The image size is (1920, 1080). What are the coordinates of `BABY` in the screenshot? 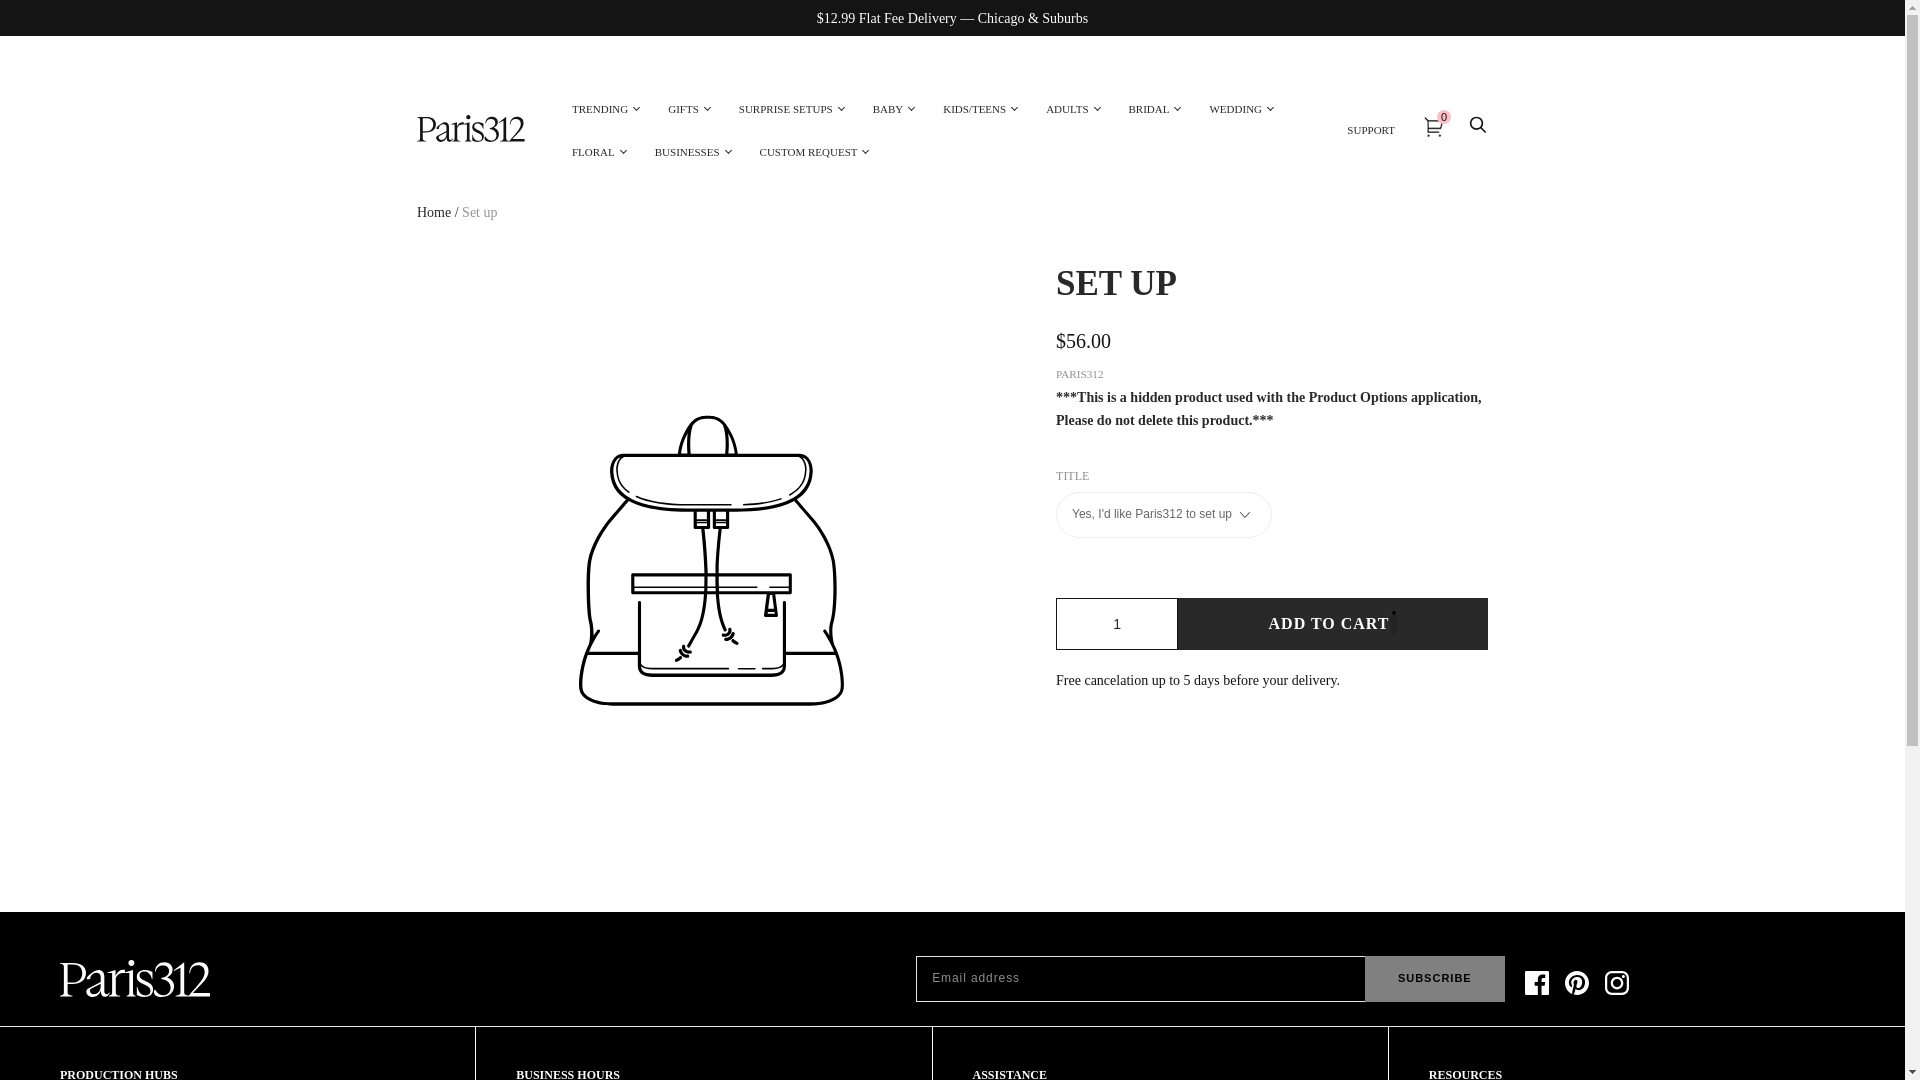 It's located at (888, 108).